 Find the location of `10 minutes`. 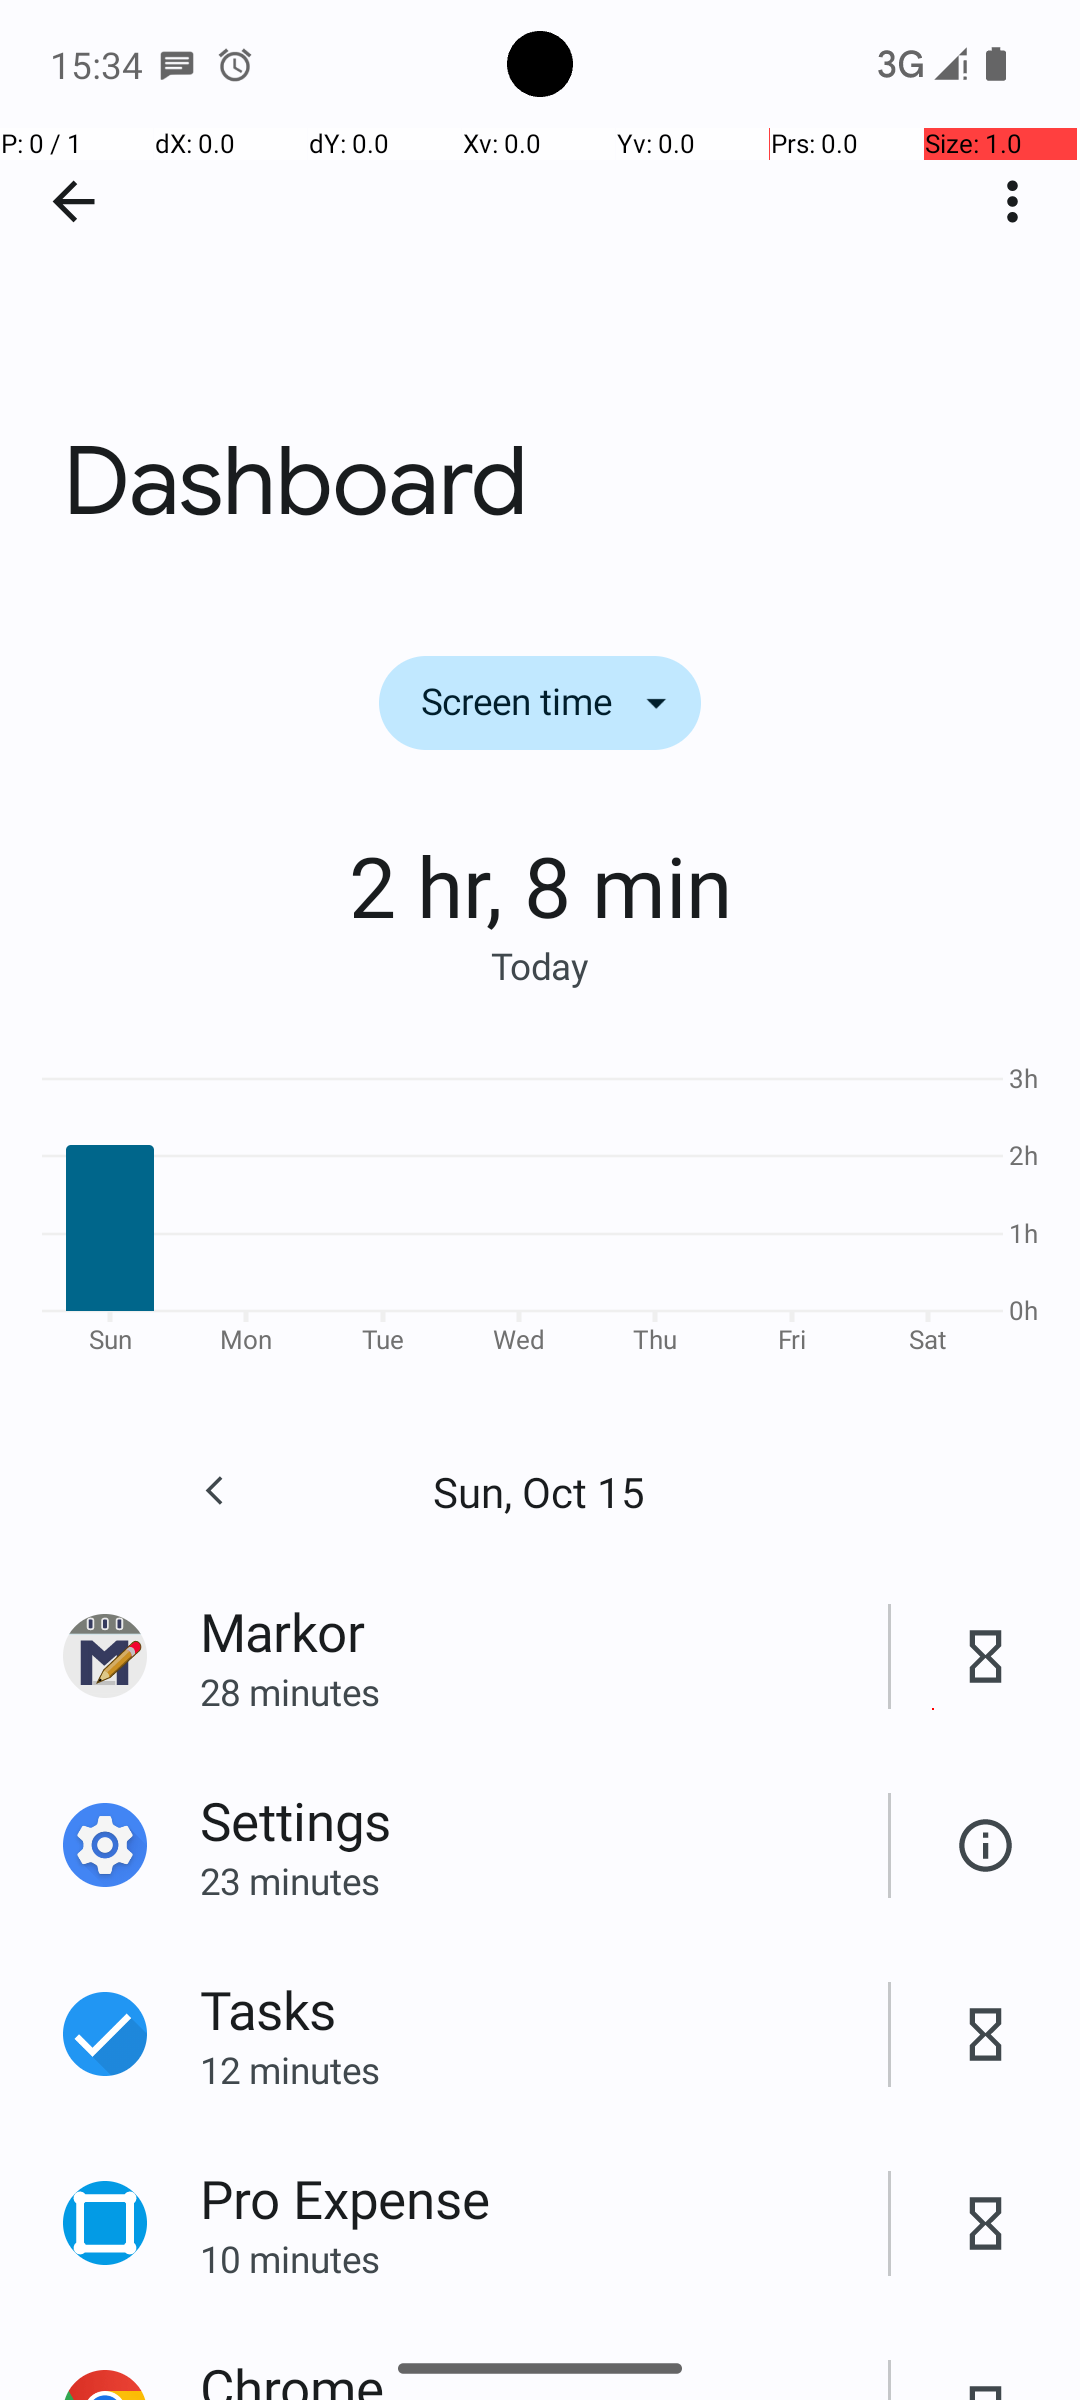

10 minutes is located at coordinates (544, 2258).